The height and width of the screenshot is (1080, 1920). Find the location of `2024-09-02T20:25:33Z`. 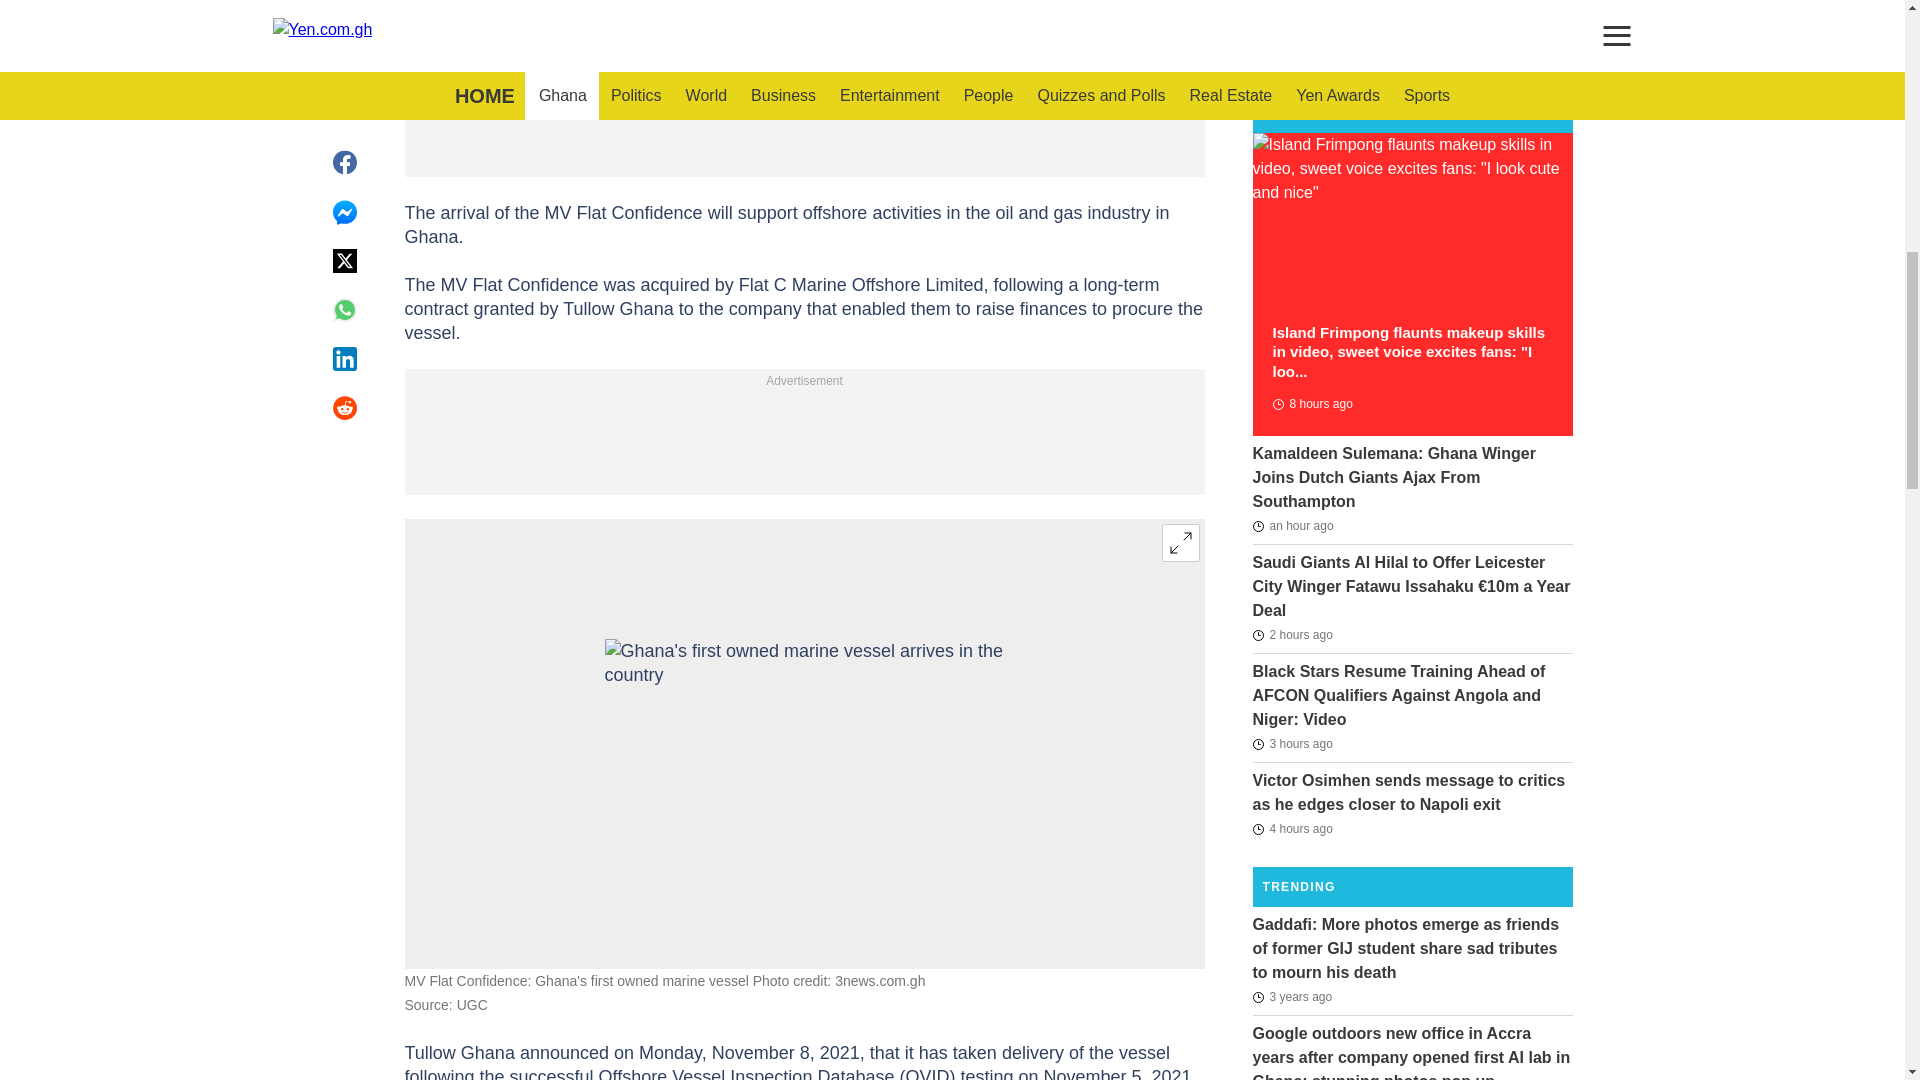

2024-09-02T20:25:33Z is located at coordinates (1292, 744).